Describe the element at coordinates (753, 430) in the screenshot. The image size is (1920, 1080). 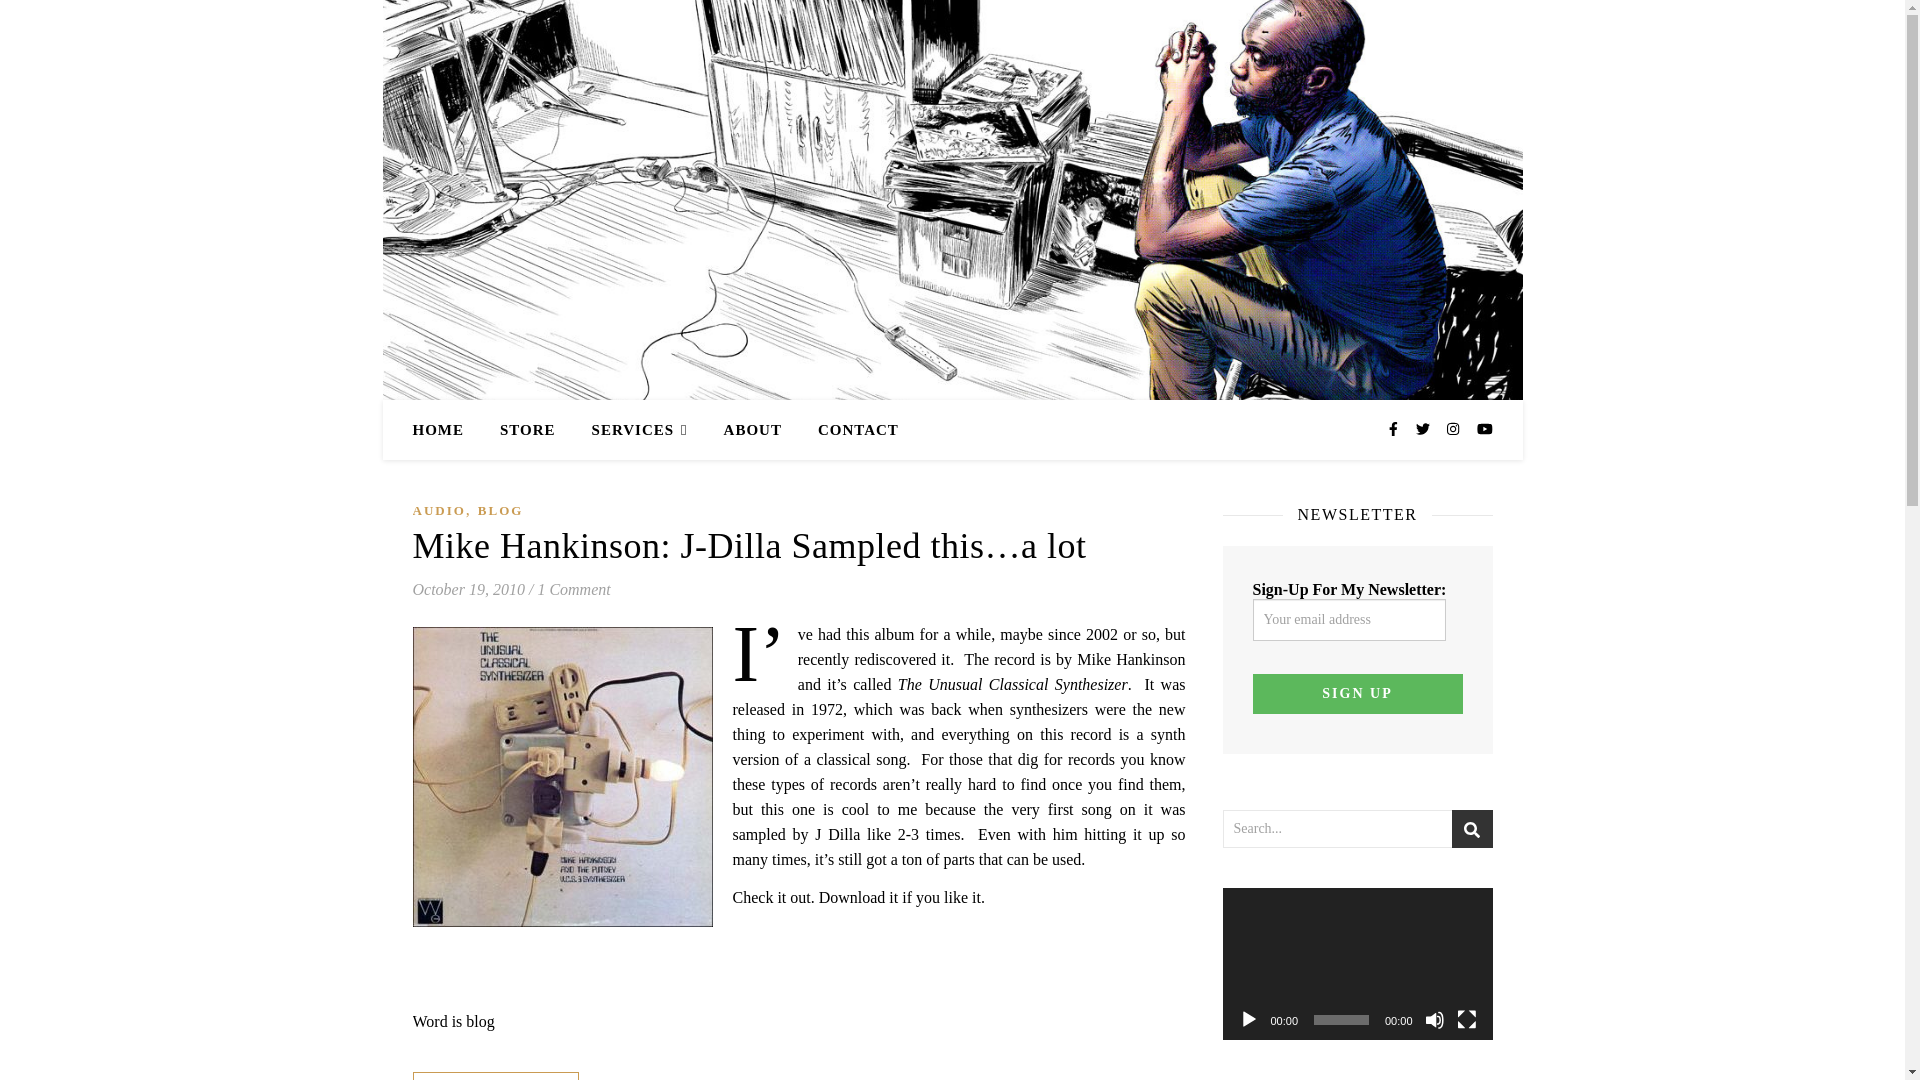
I see `ABOUT` at that location.